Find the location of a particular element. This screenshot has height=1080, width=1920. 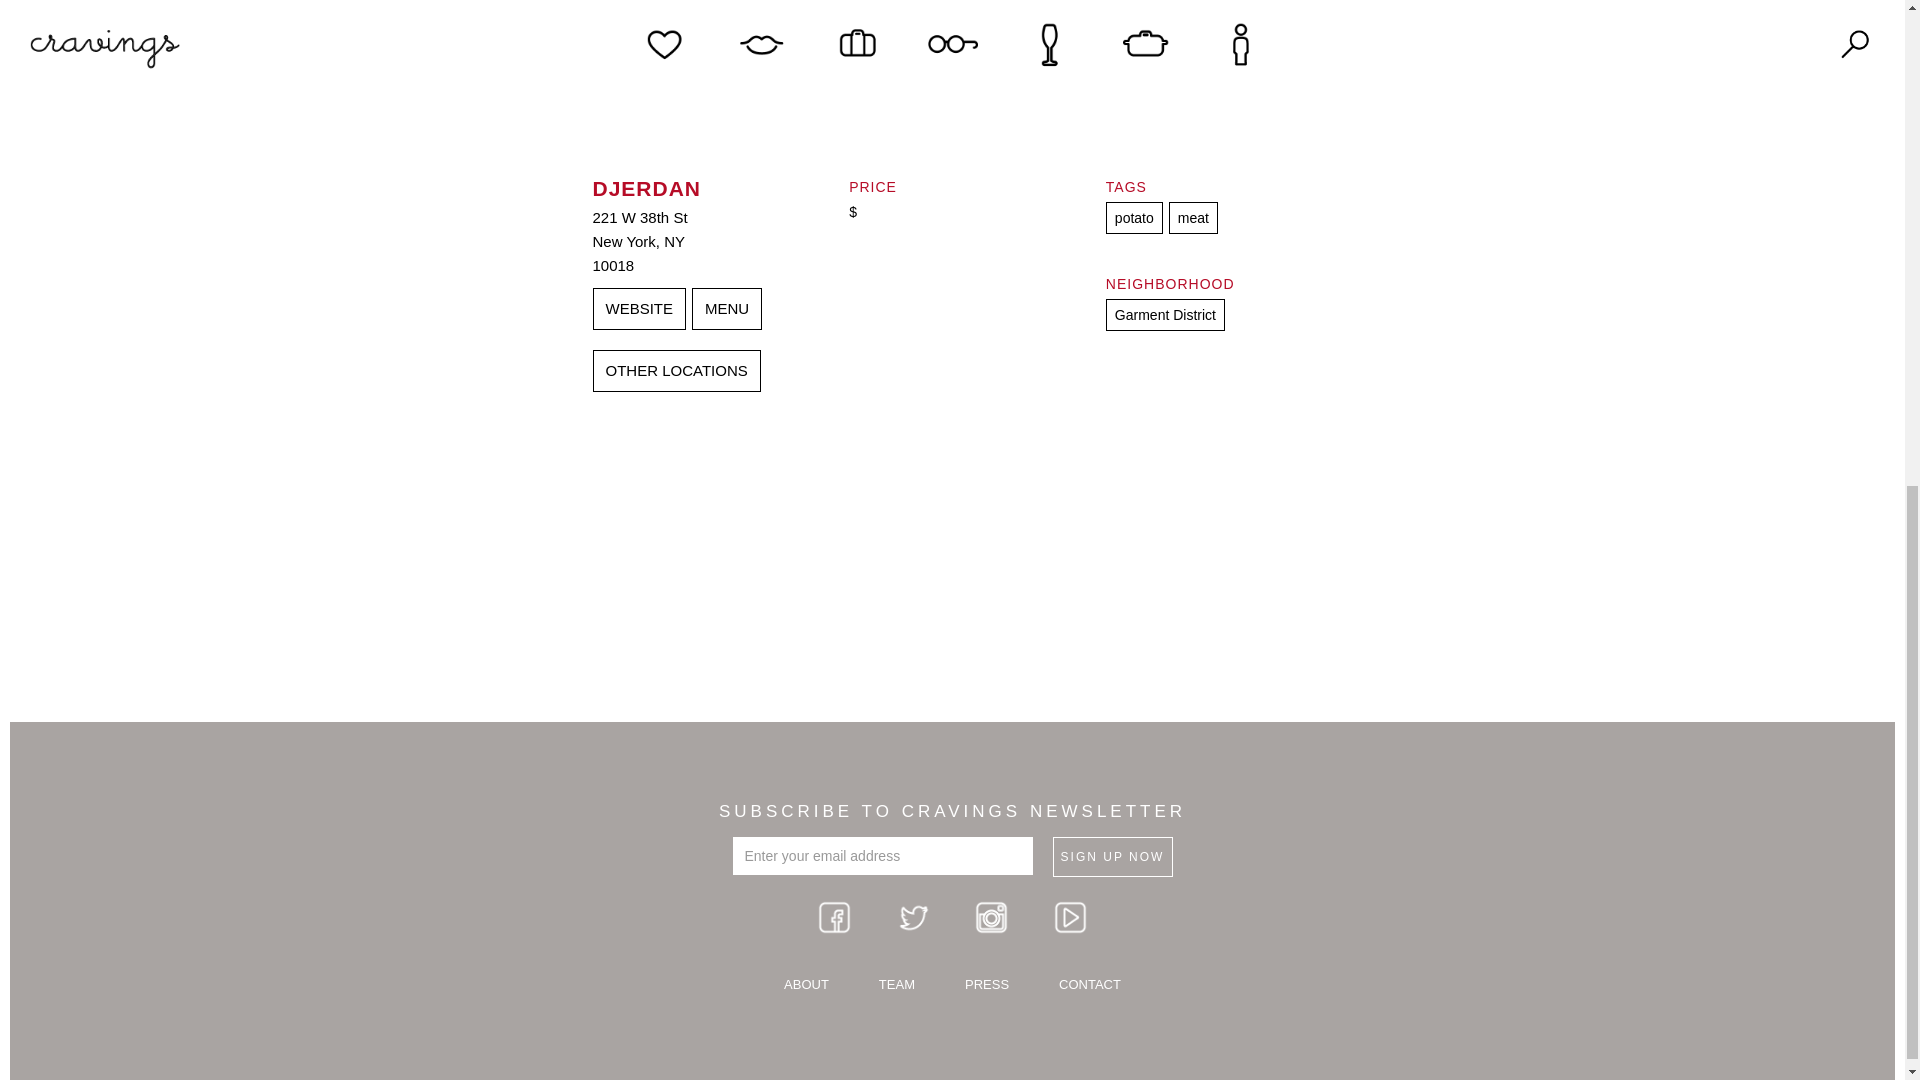

Sign Up Now is located at coordinates (1112, 856).